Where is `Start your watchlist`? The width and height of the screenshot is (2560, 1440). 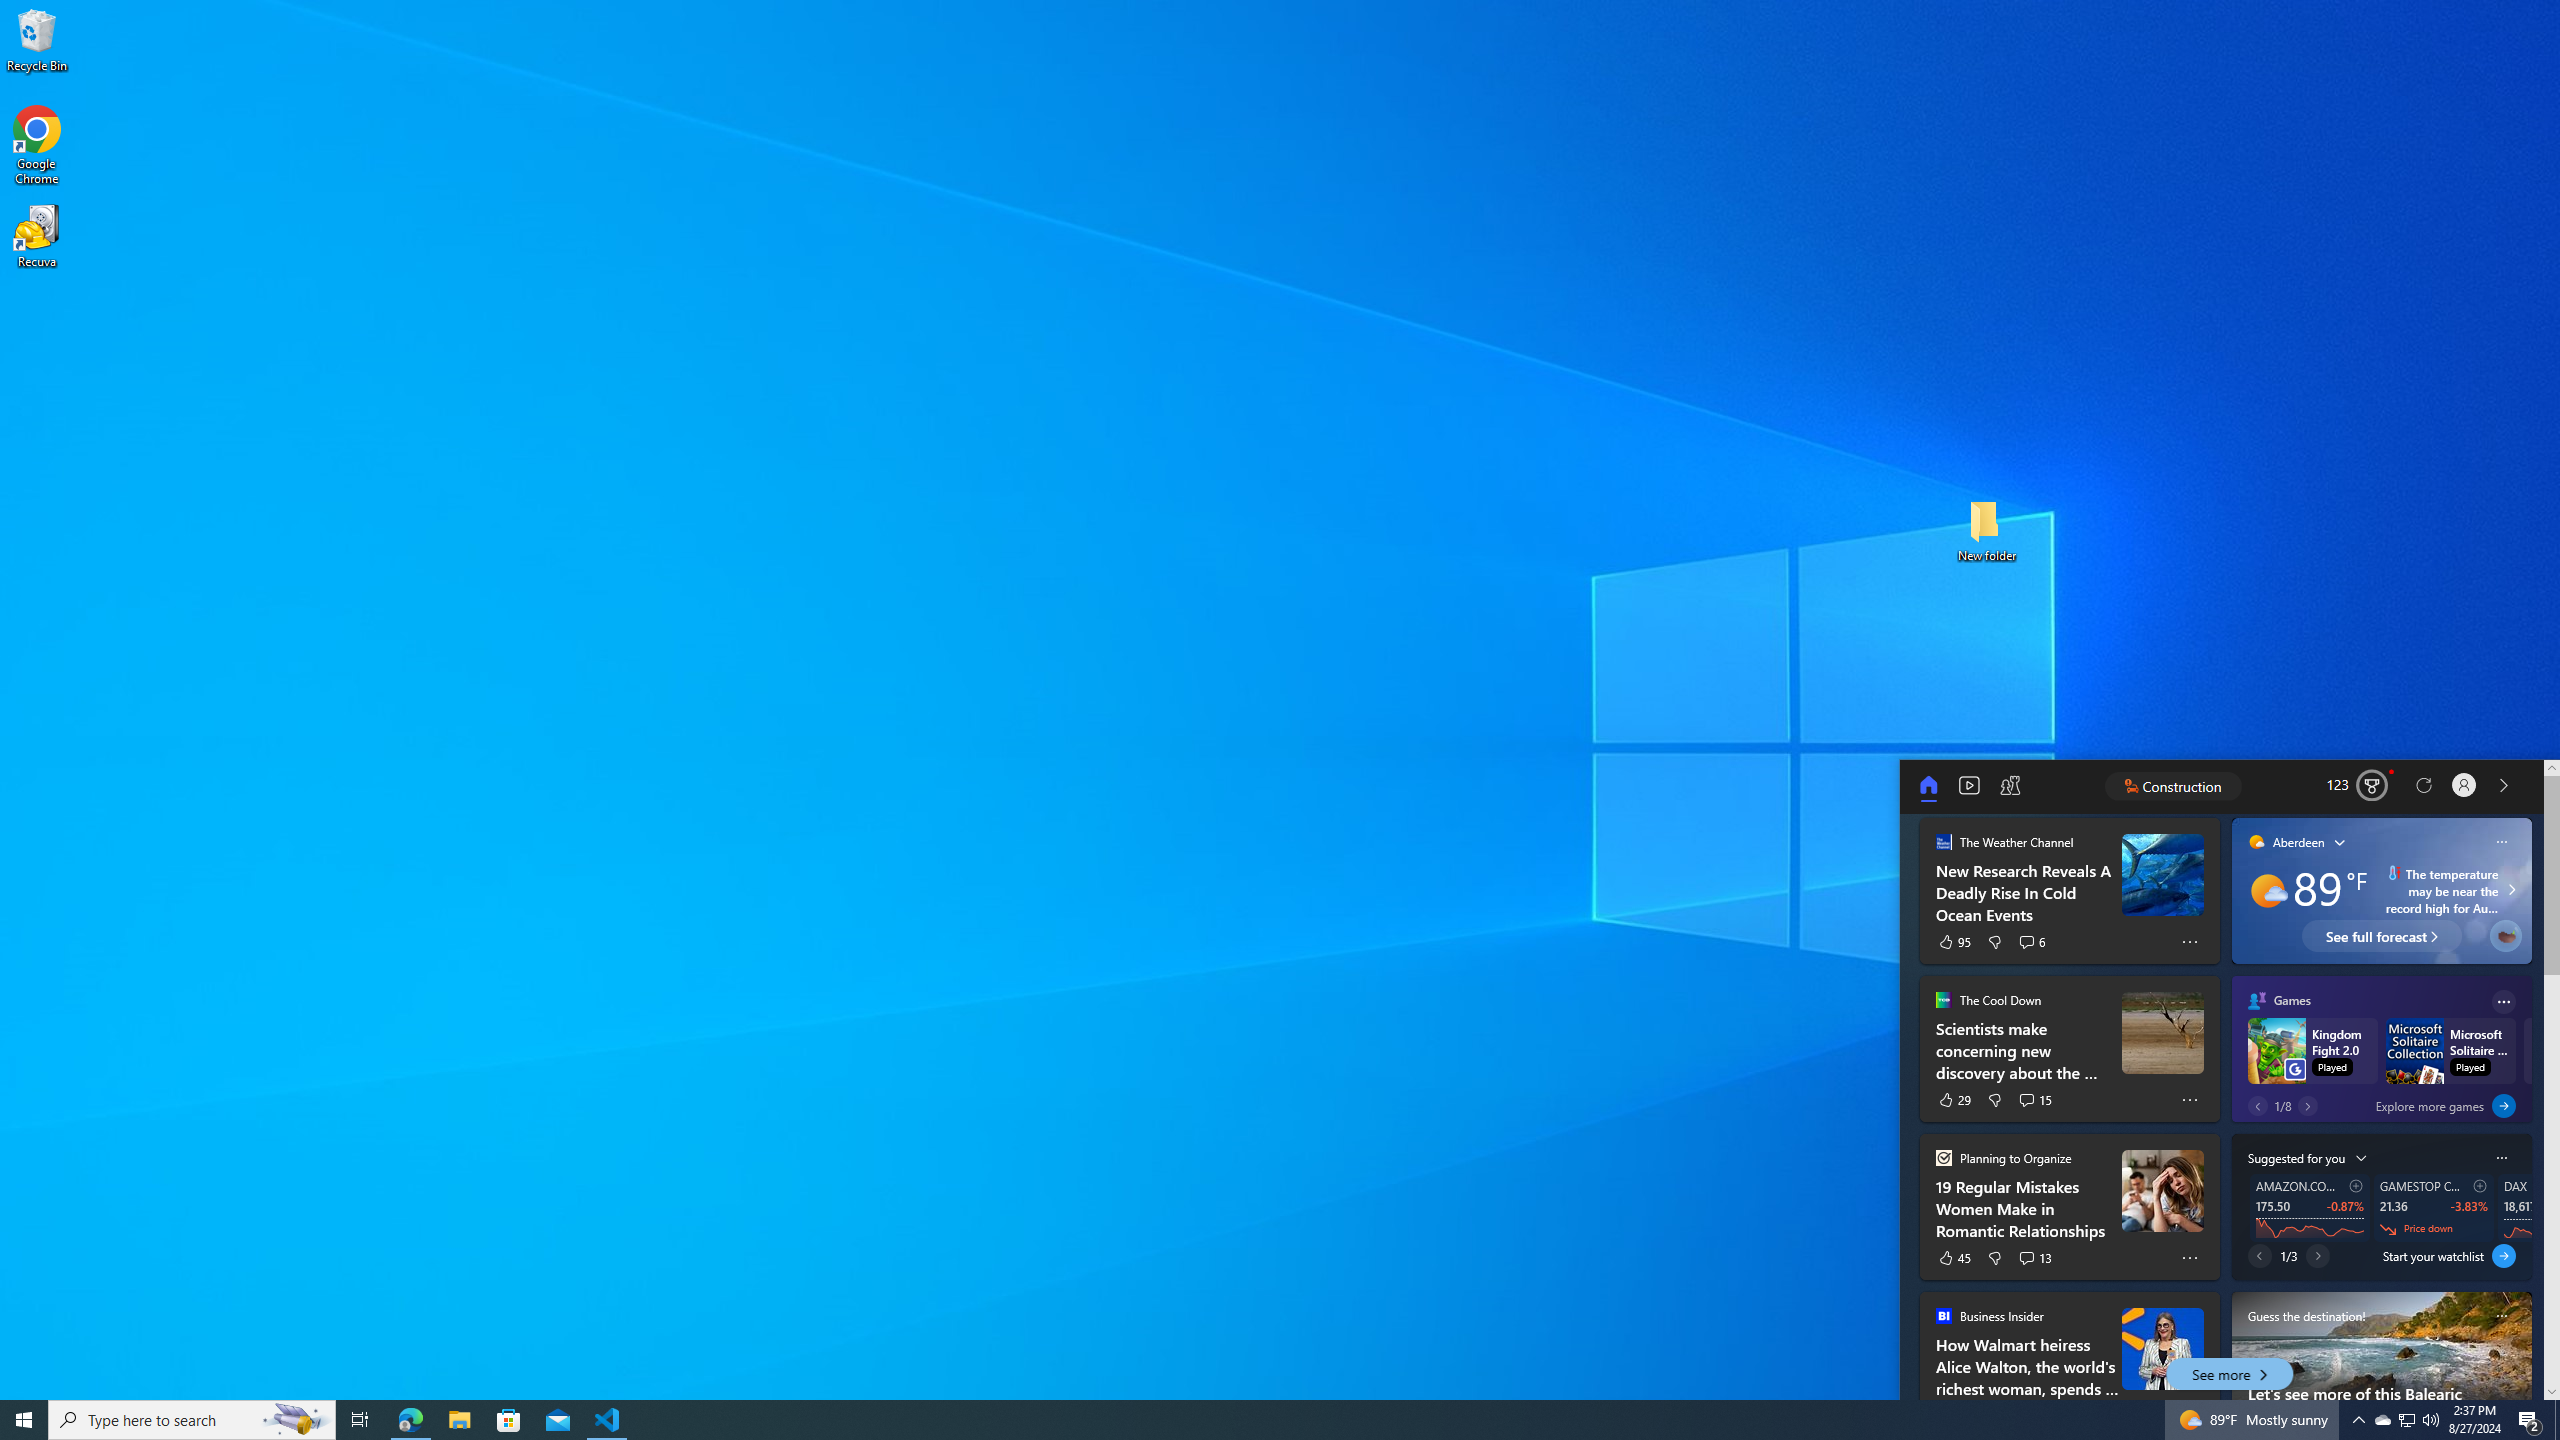
Start your watchlist is located at coordinates (2503, 1256).